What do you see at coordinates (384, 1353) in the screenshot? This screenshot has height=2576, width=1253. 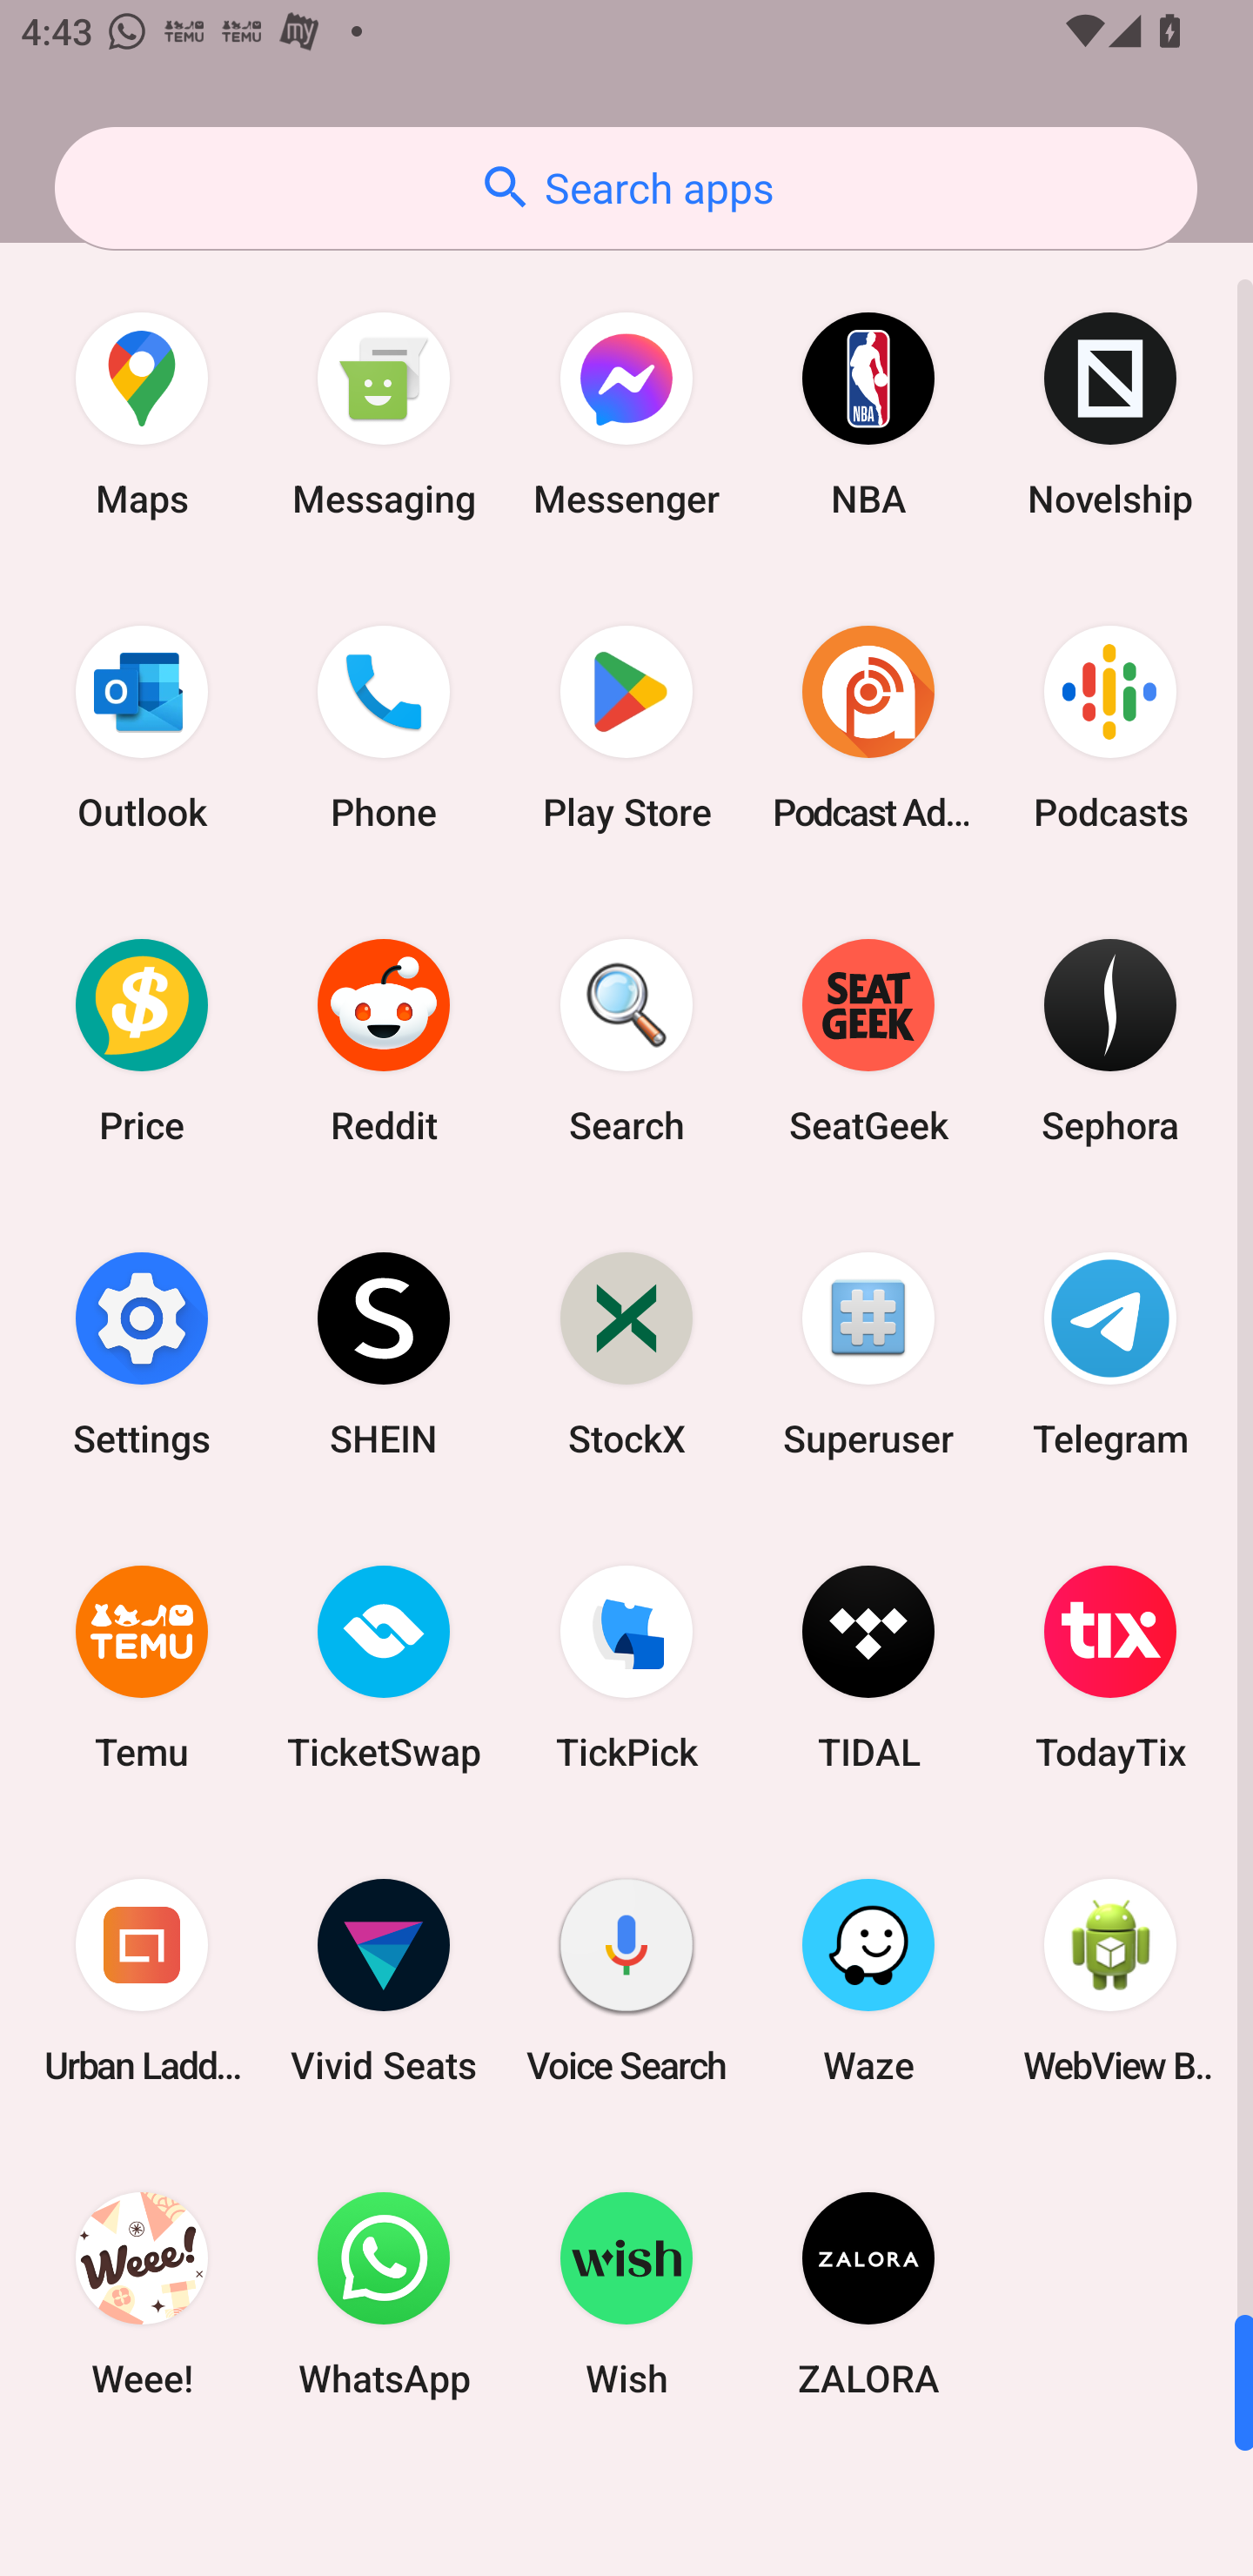 I see `SHEIN` at bounding box center [384, 1353].